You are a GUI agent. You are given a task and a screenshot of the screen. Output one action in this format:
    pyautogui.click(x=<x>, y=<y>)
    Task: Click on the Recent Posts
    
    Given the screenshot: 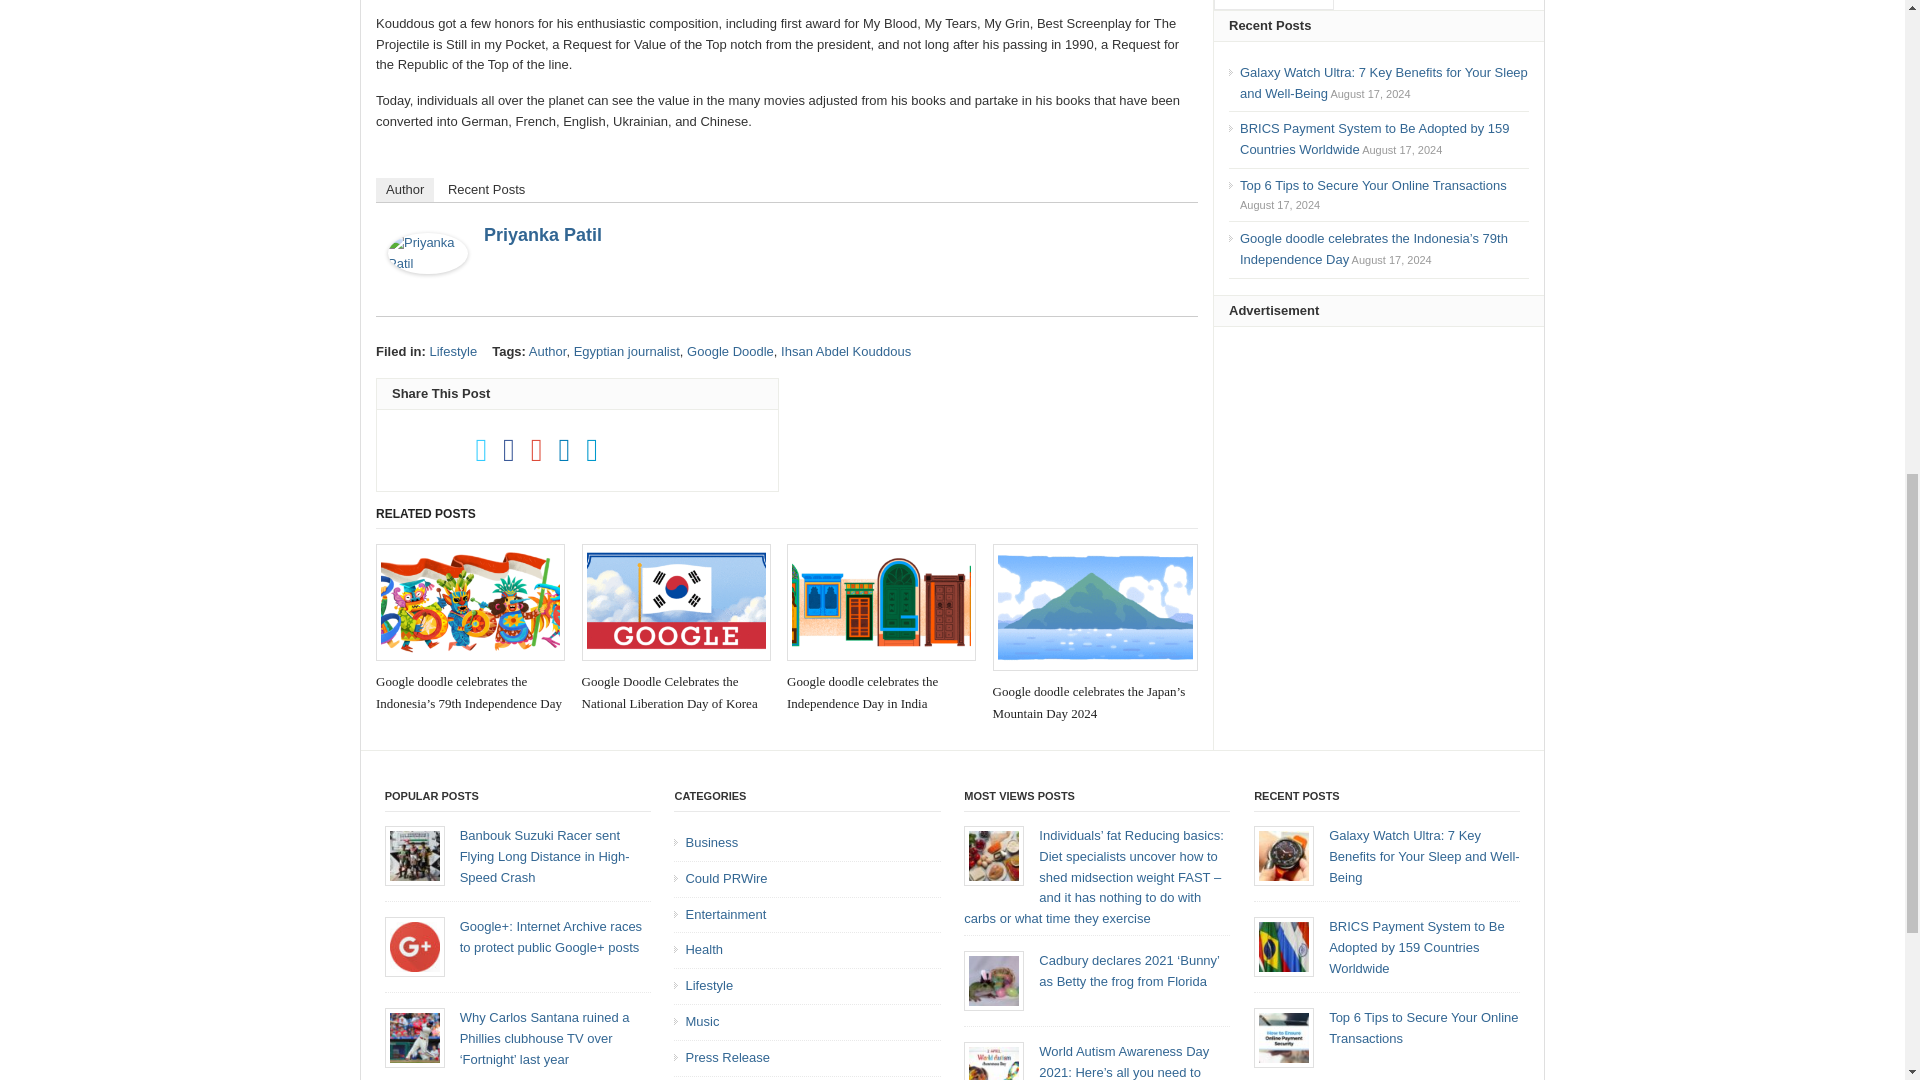 What is the action you would take?
    pyautogui.click(x=486, y=190)
    